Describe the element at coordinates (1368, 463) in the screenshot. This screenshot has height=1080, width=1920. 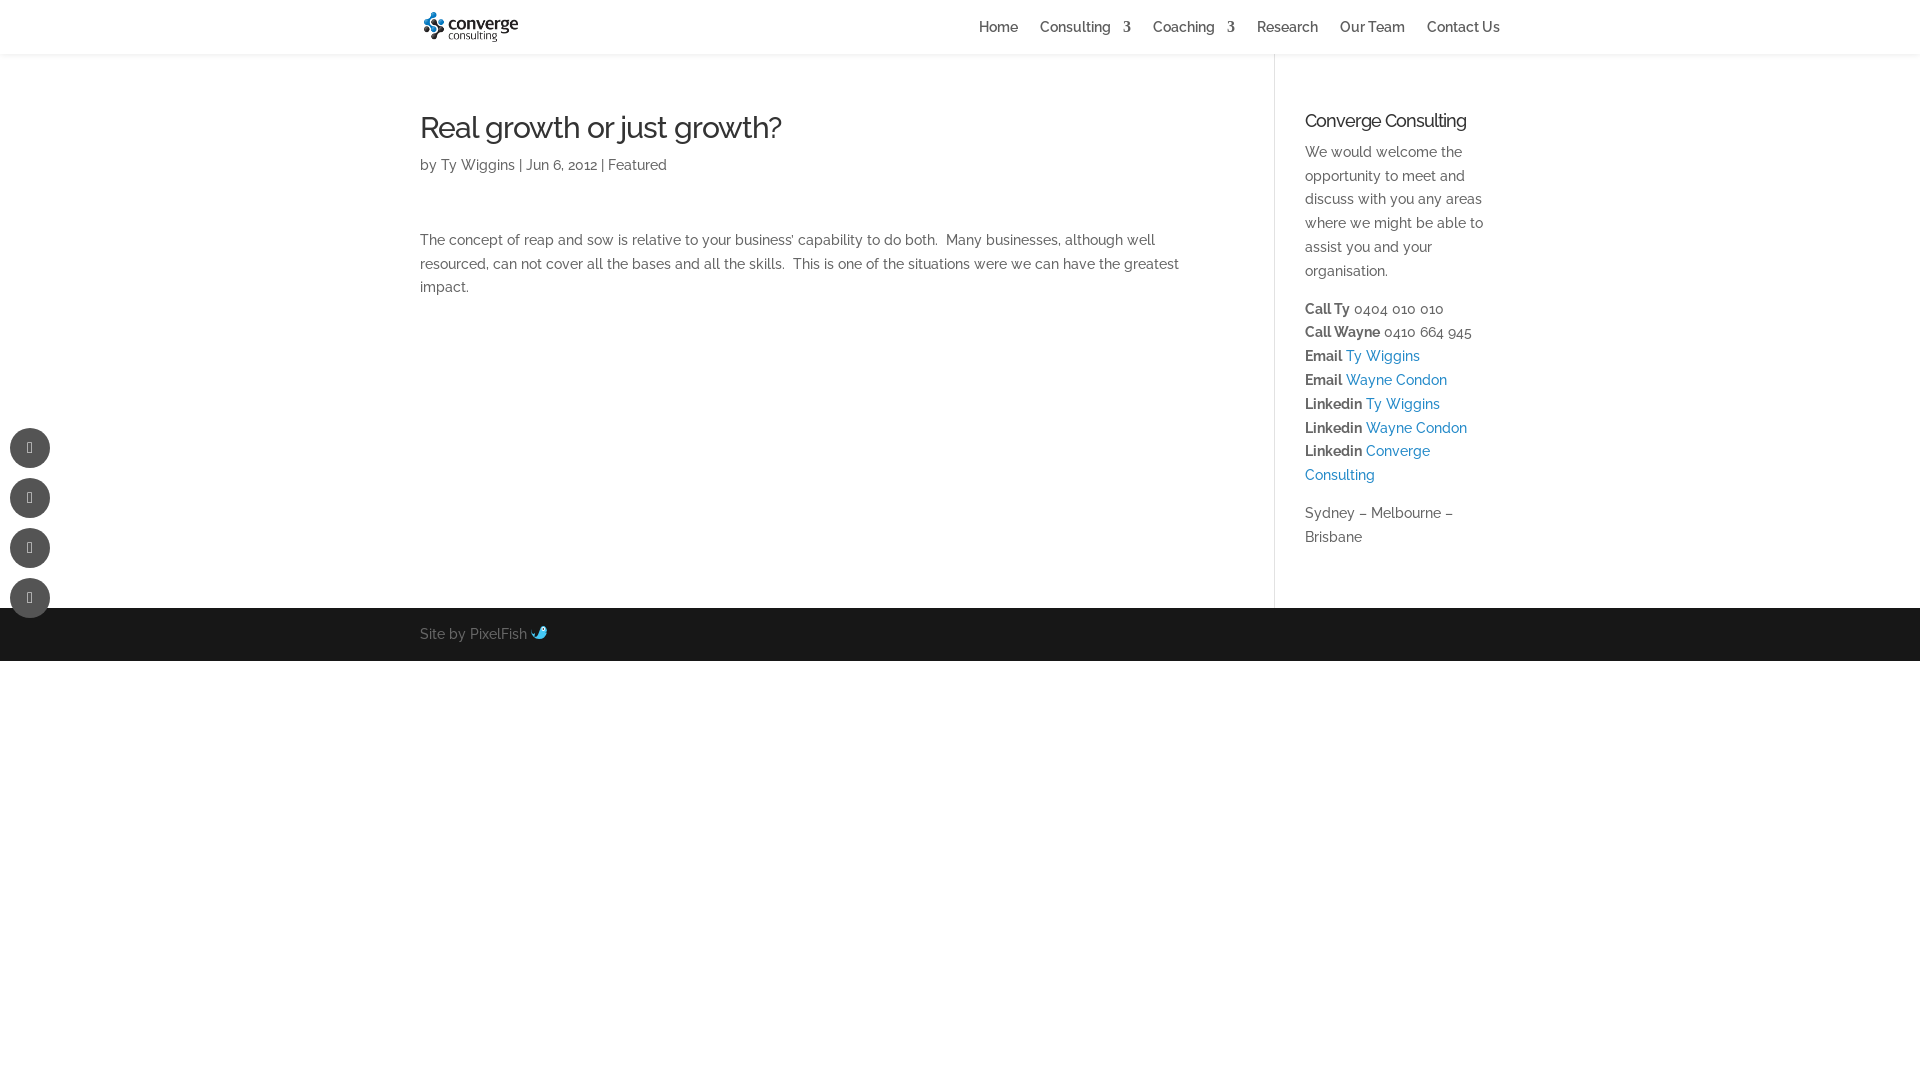
I see `Converge Consulting` at that location.